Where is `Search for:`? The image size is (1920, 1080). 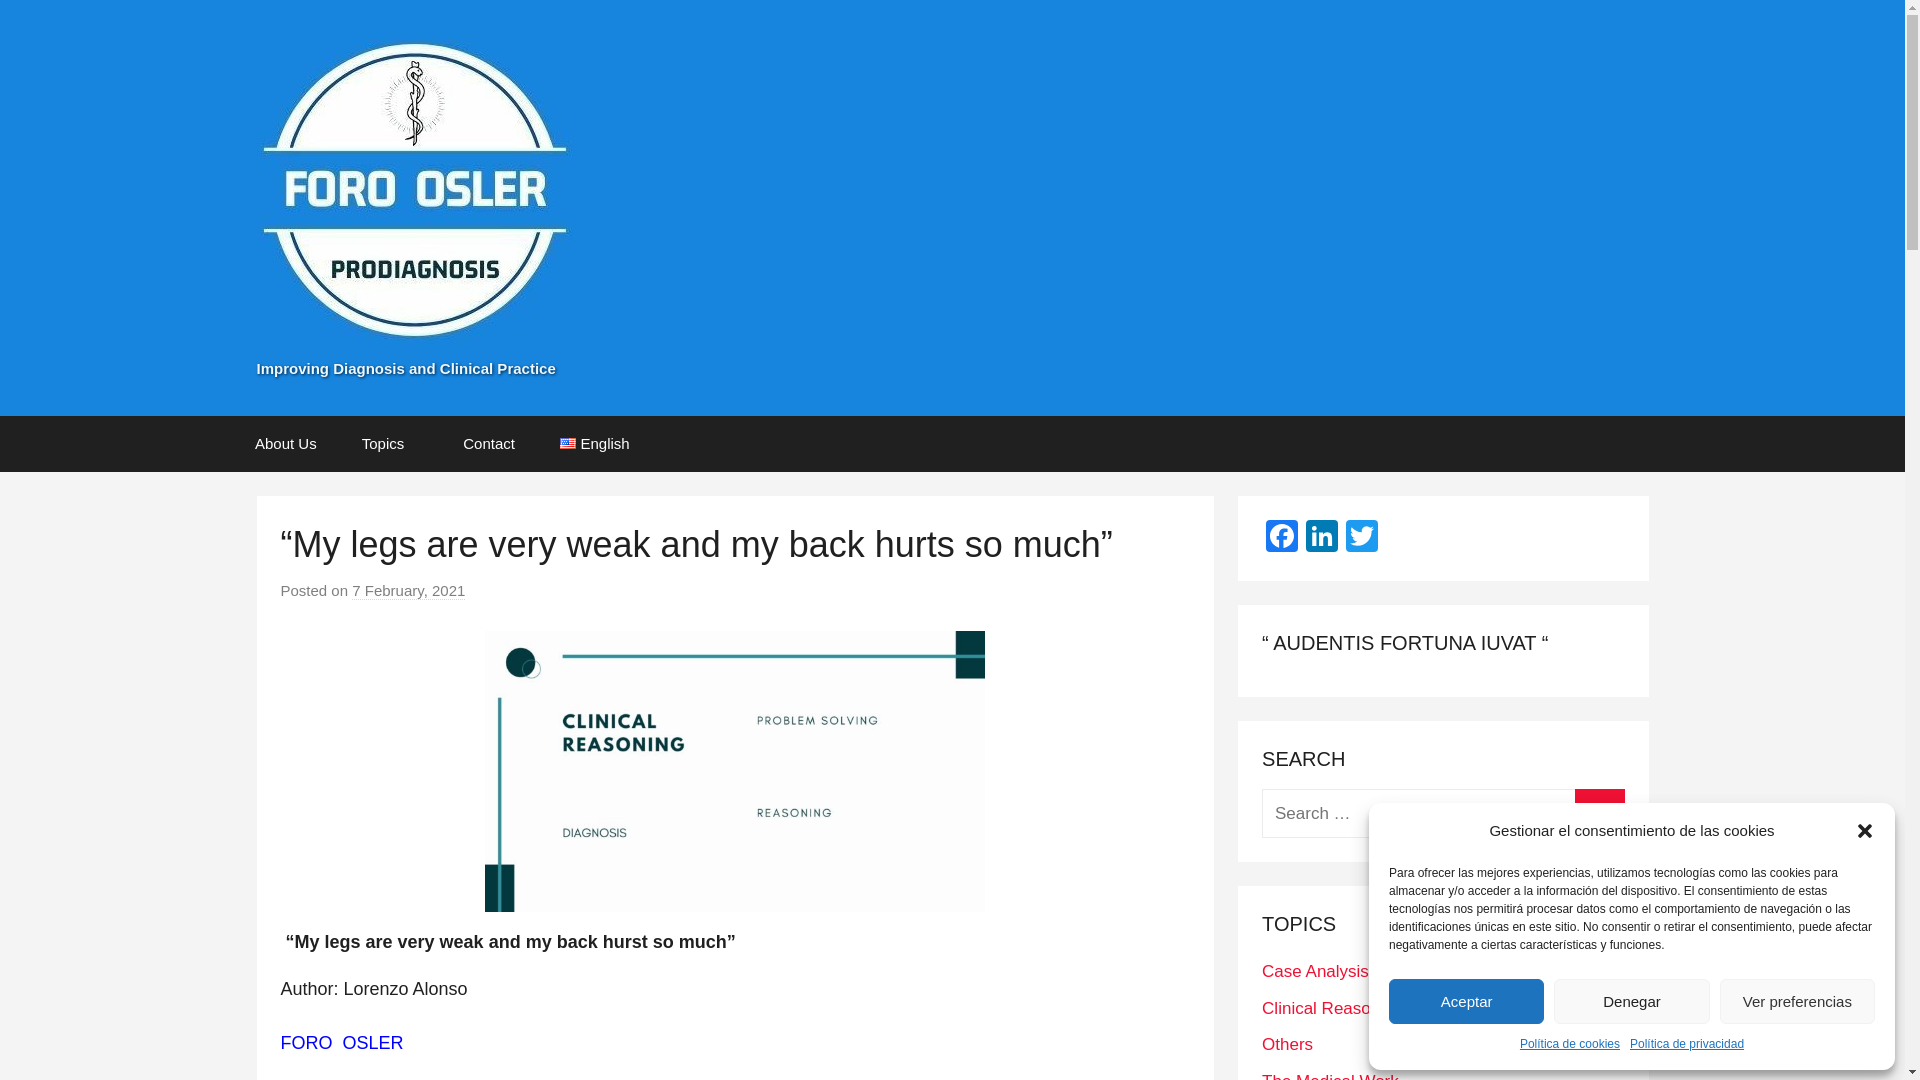
Search for: is located at coordinates (1442, 814).